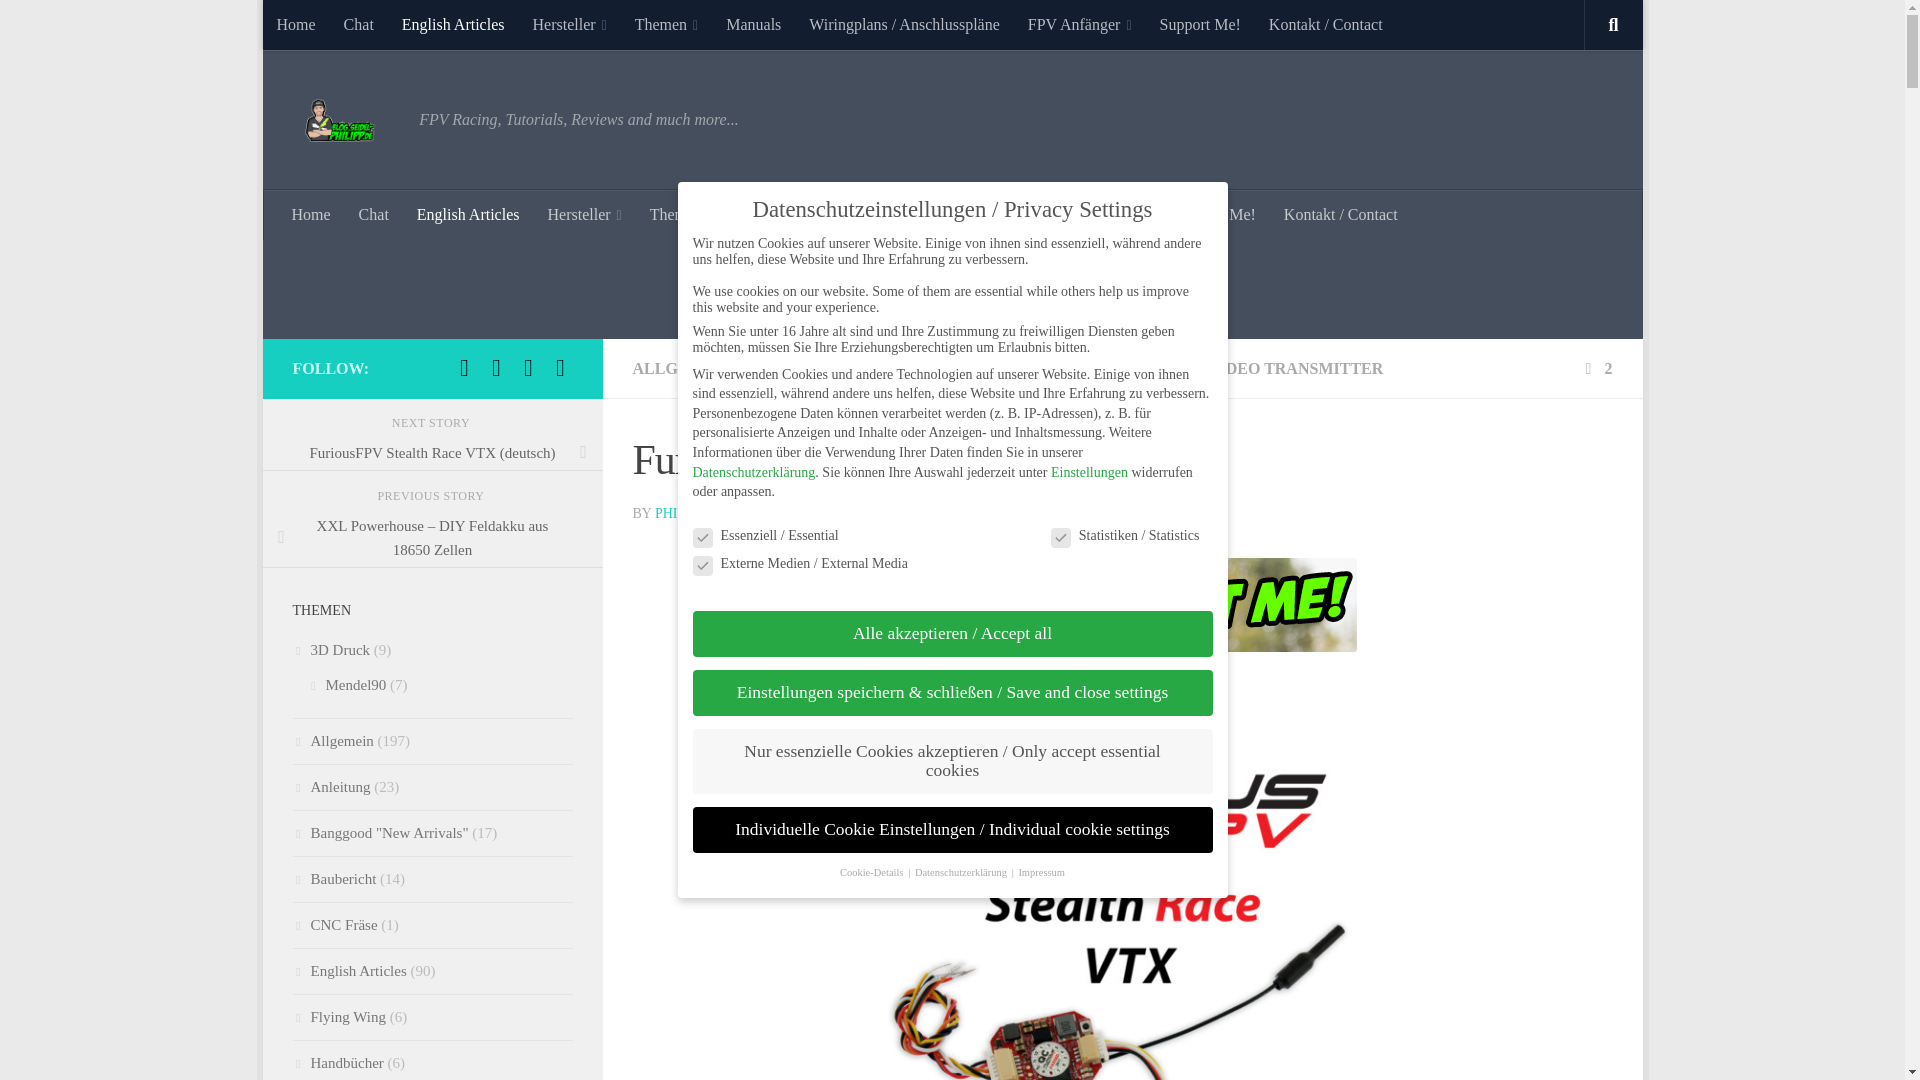 The width and height of the screenshot is (1920, 1080). Describe the element at coordinates (452, 24) in the screenshot. I see `English Articles` at that location.